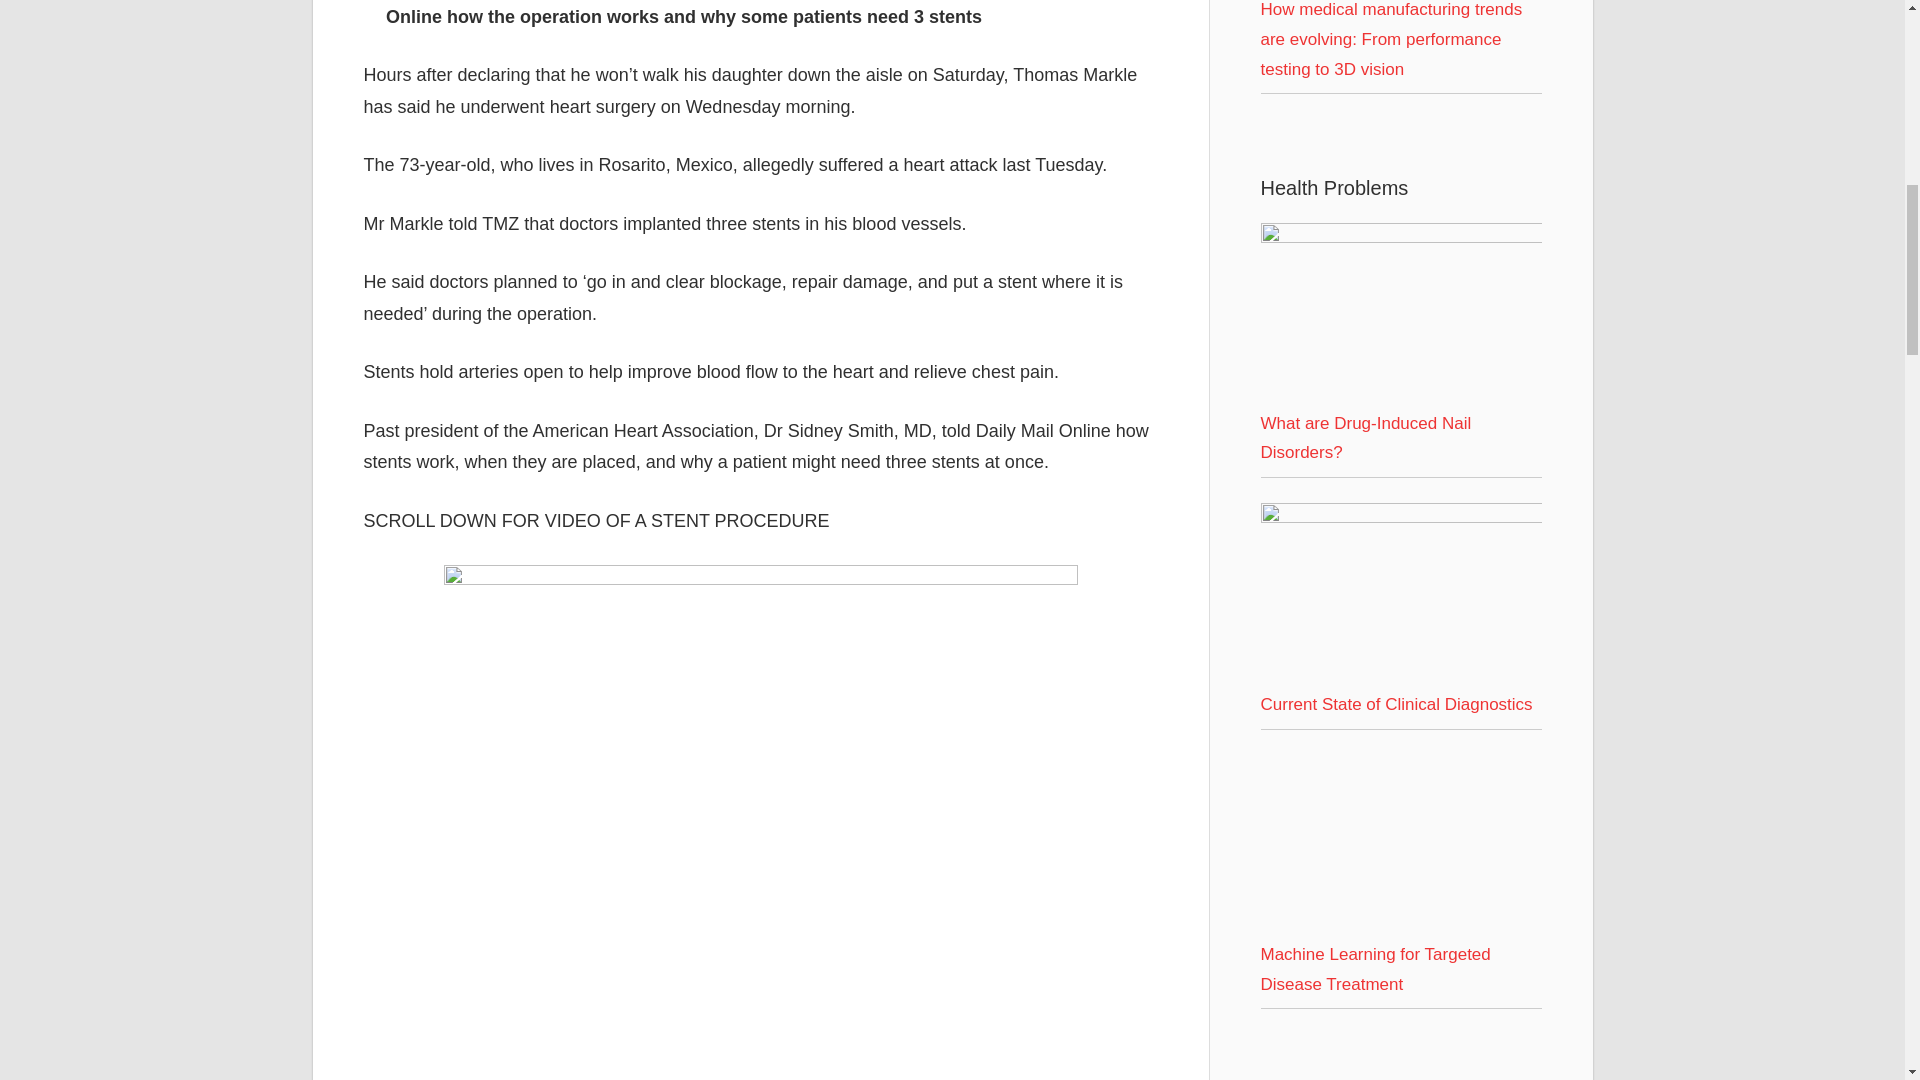  What do you see at coordinates (1400, 925) in the screenshot?
I see `Machine Learning for Targeted Disease Treatment` at bounding box center [1400, 925].